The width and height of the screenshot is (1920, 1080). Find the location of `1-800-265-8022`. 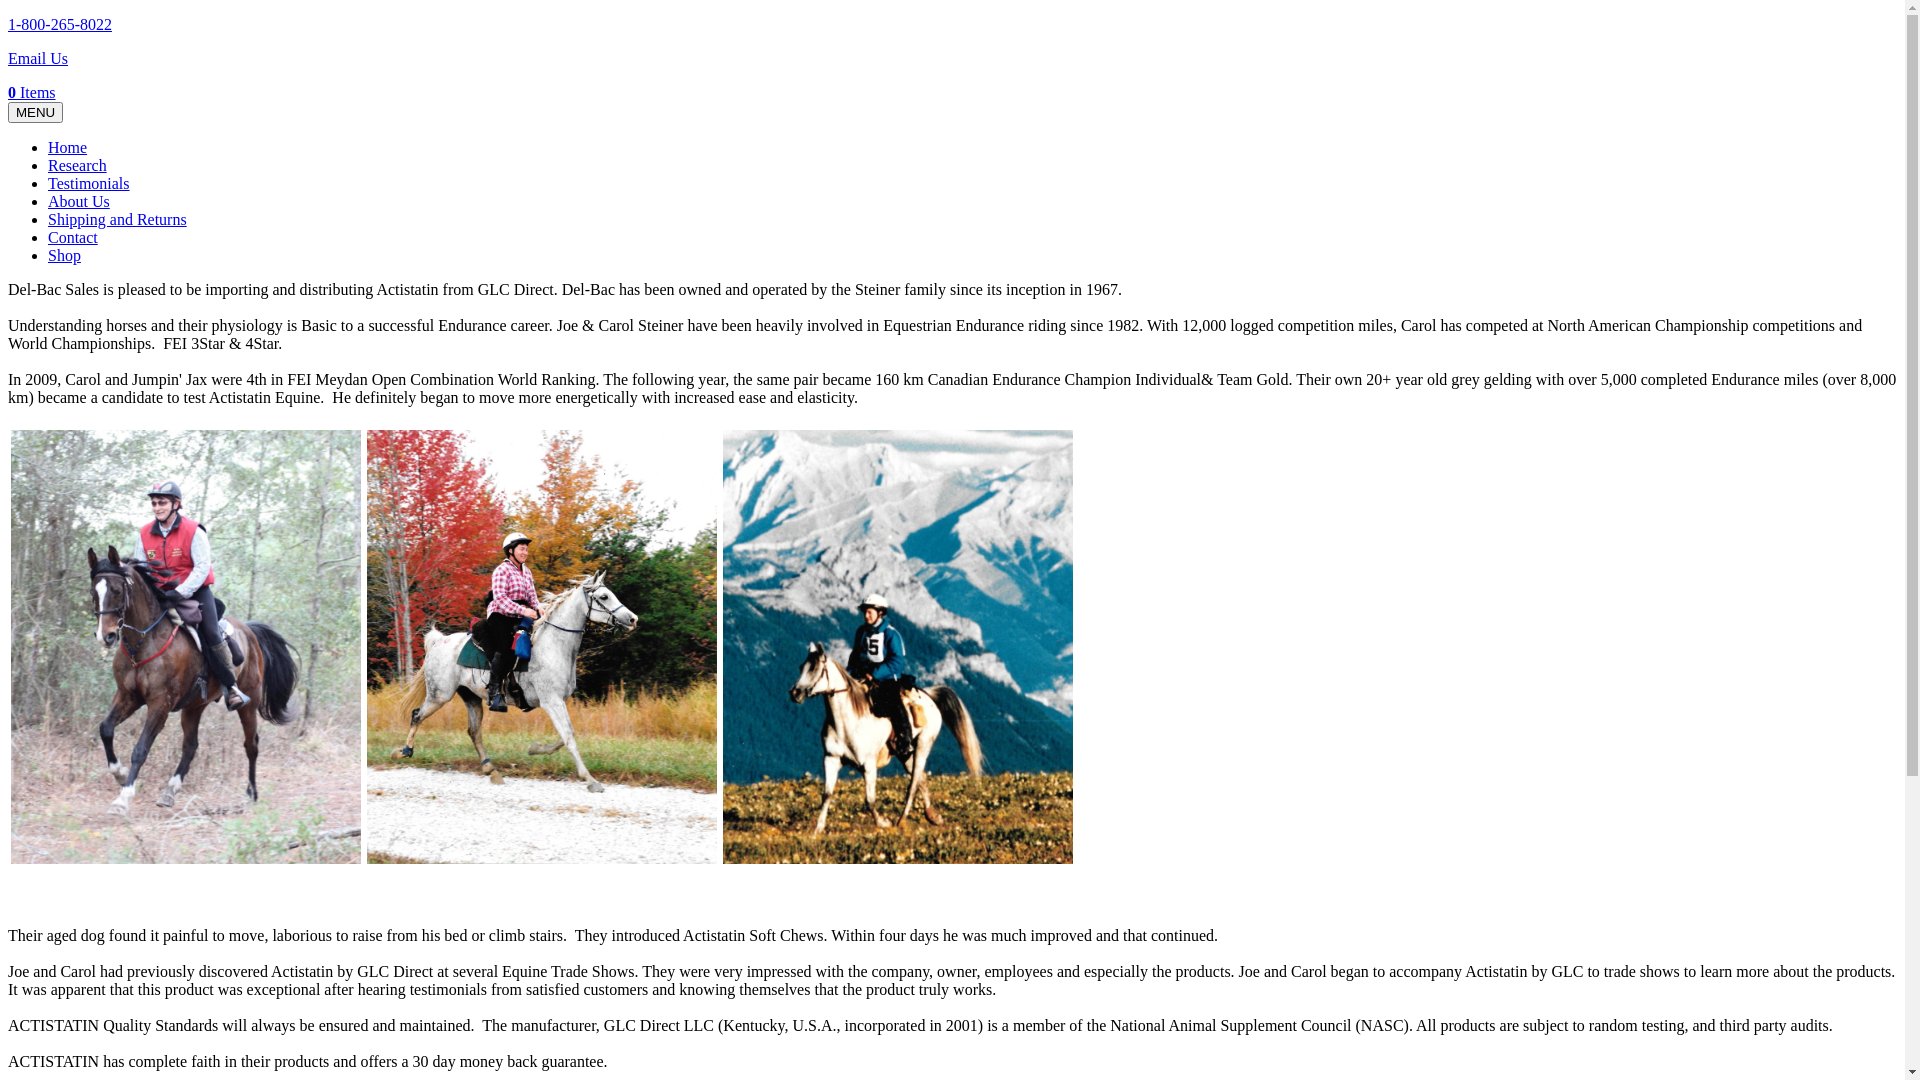

1-800-265-8022 is located at coordinates (60, 24).